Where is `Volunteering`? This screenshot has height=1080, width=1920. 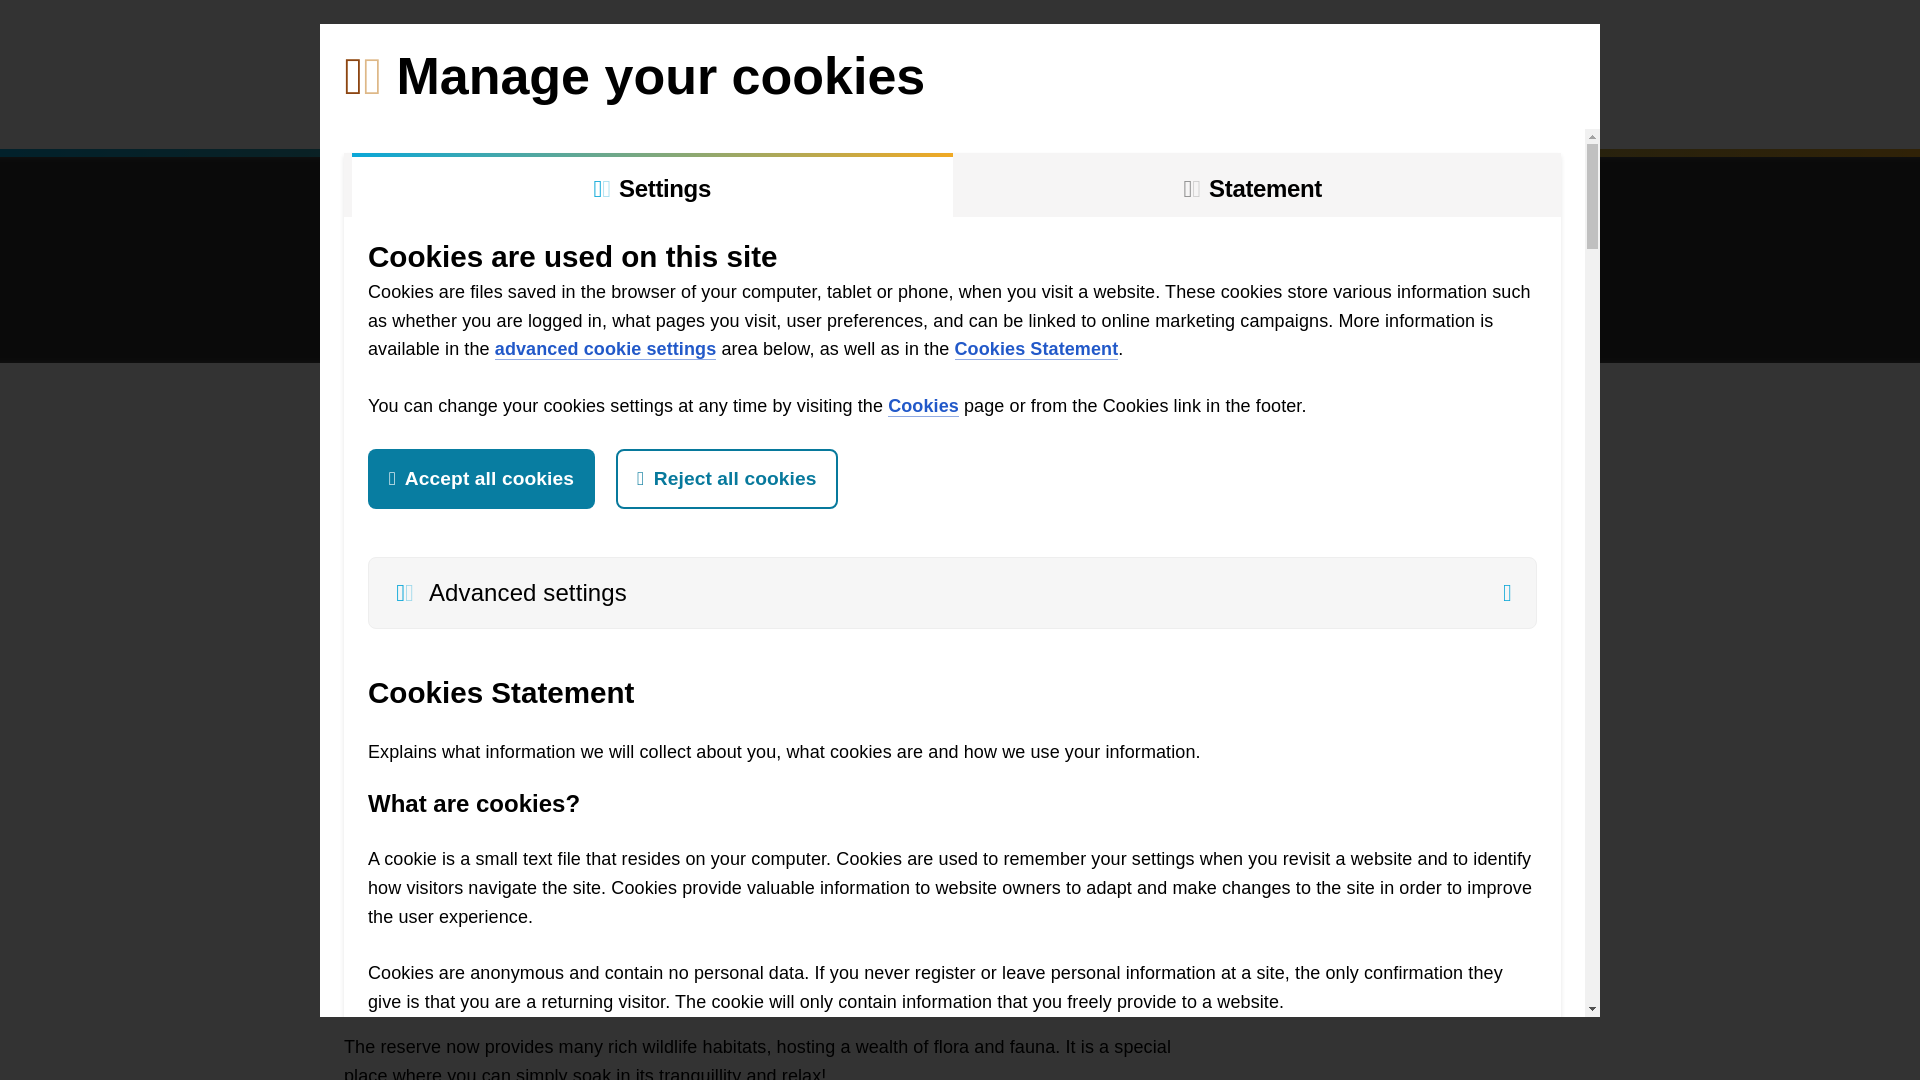 Volunteering is located at coordinates (470, 110).